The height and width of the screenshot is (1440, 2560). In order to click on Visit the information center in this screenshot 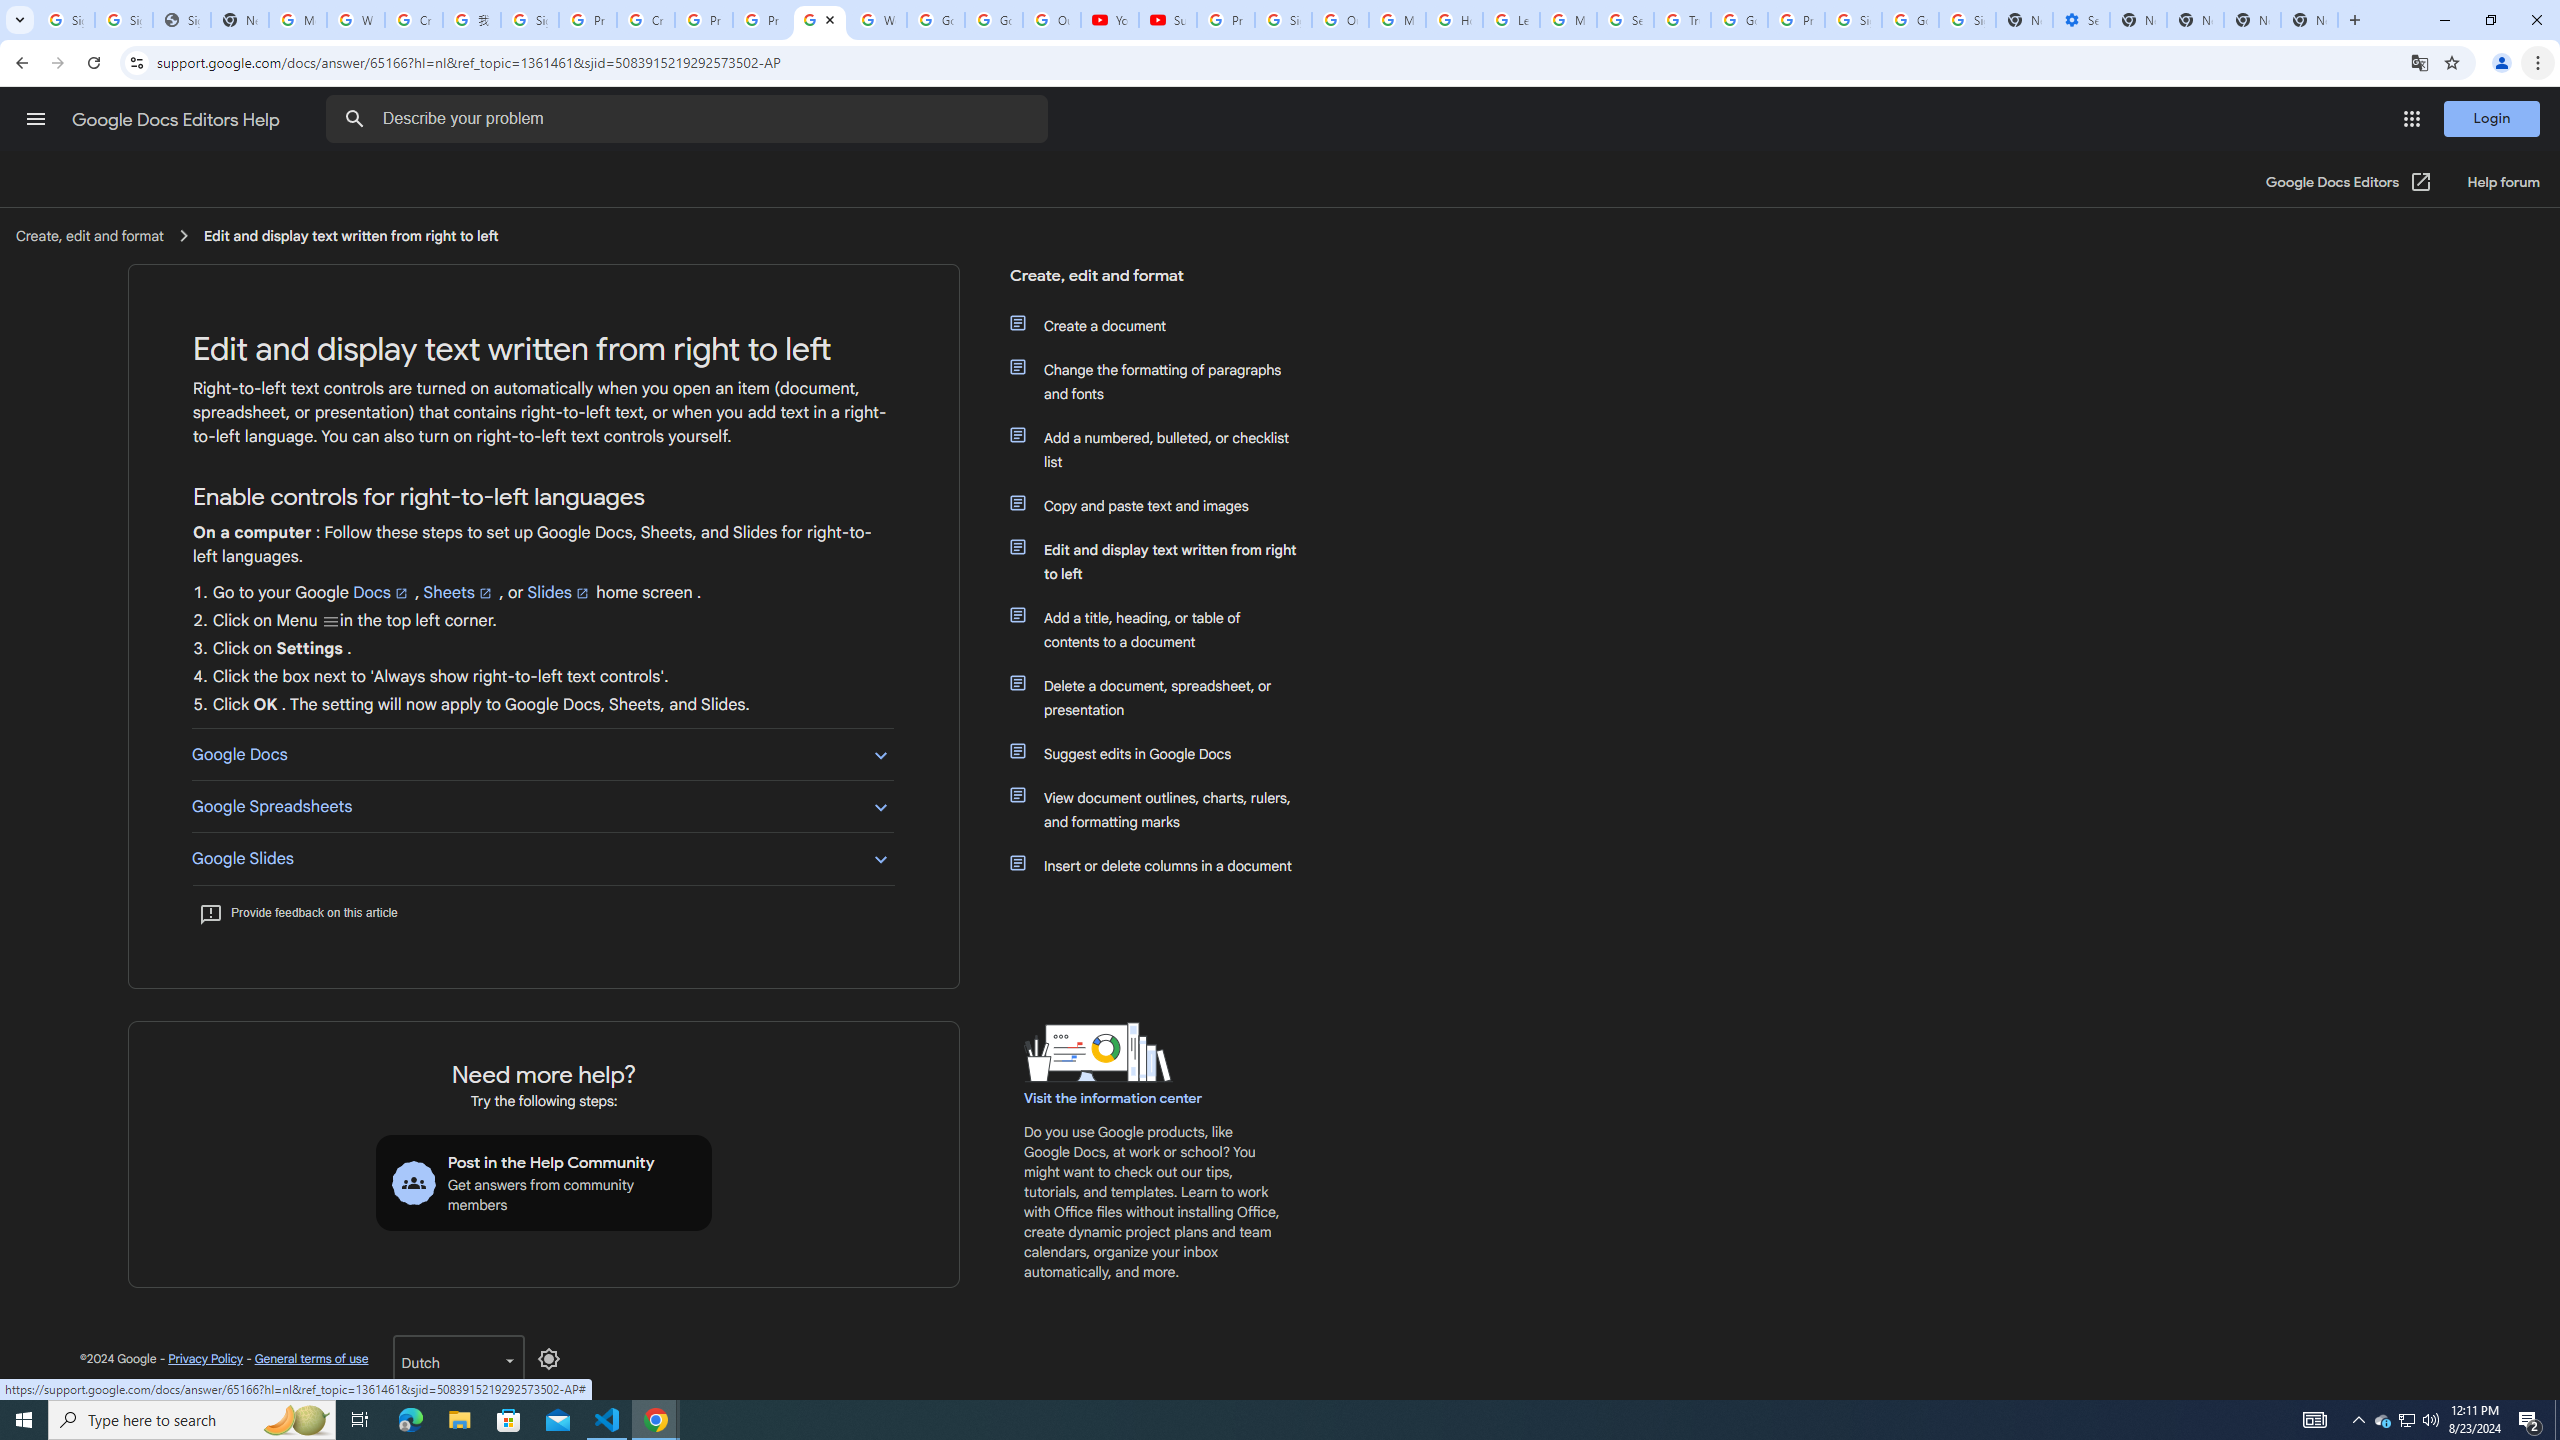, I will do `click(1114, 1098)`.